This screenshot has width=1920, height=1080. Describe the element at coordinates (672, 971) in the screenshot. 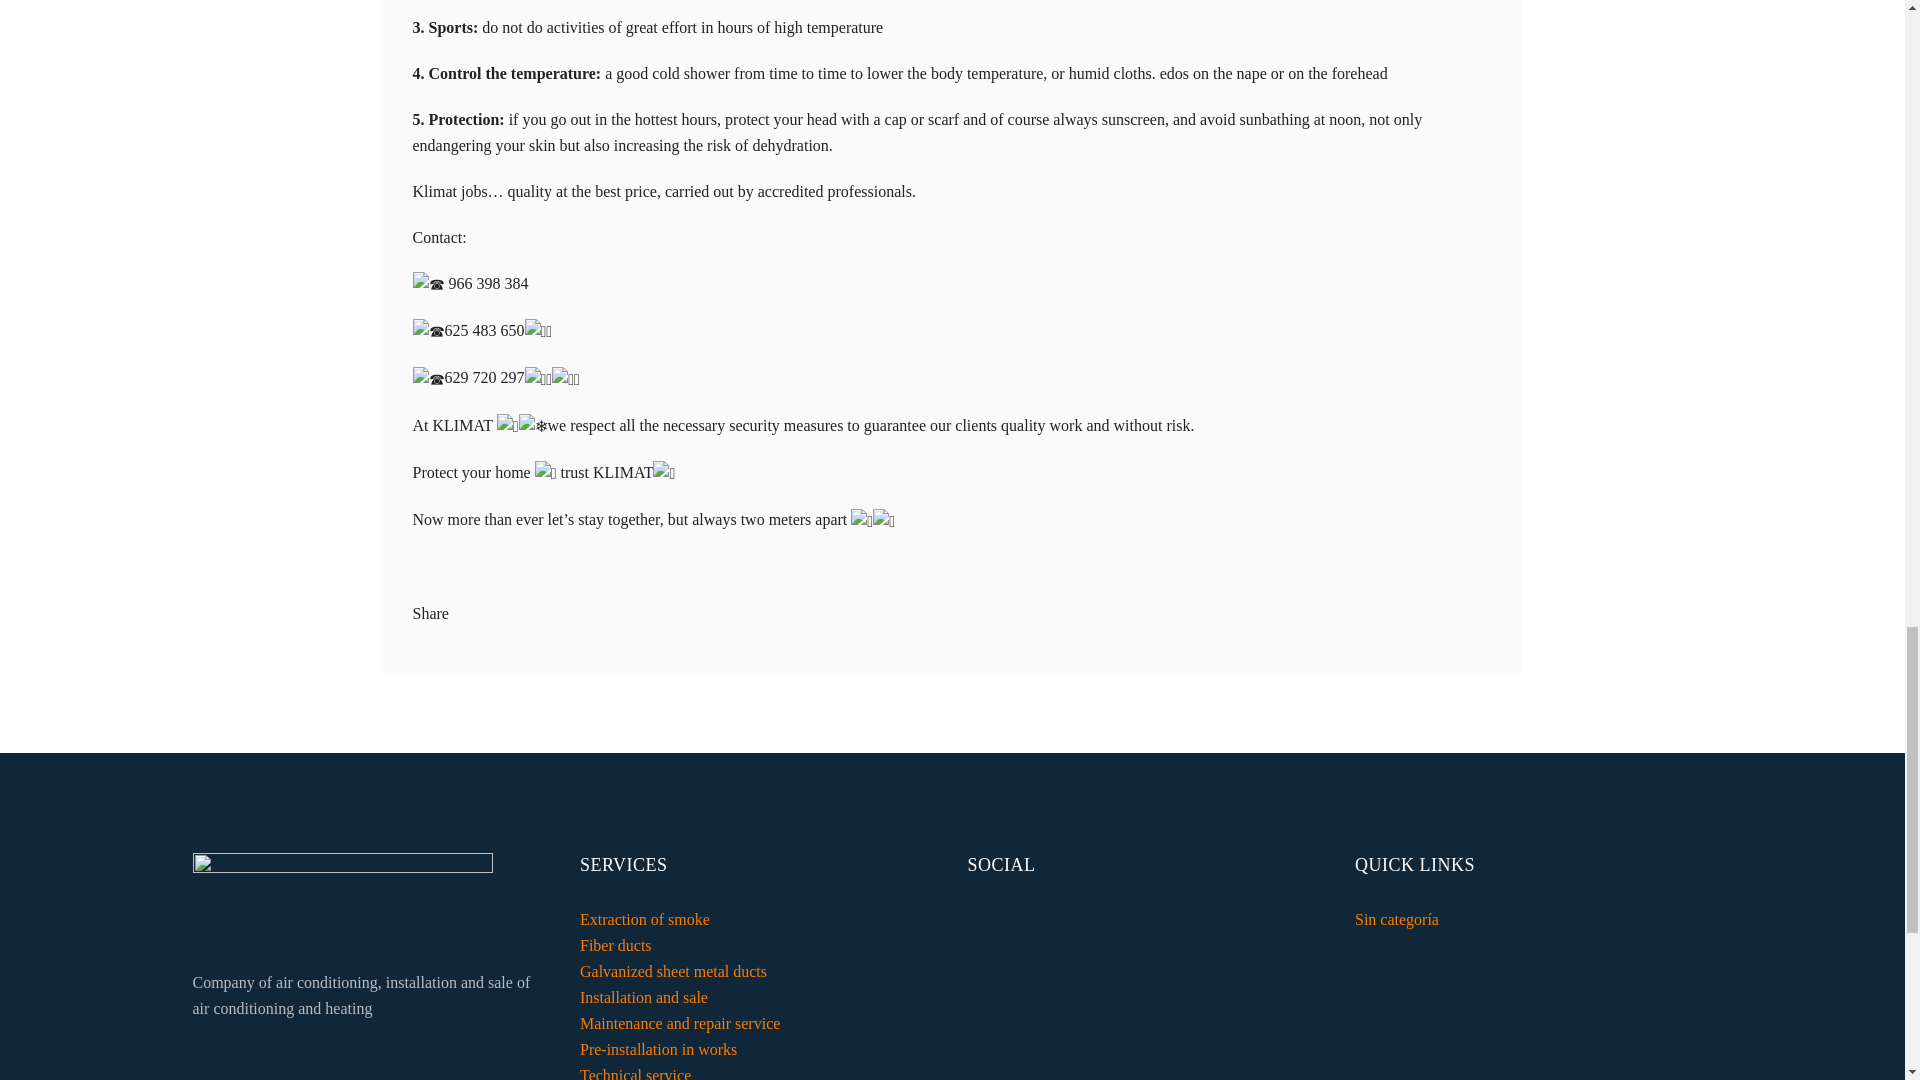

I see `Galvanized sheet metal ducts` at that location.